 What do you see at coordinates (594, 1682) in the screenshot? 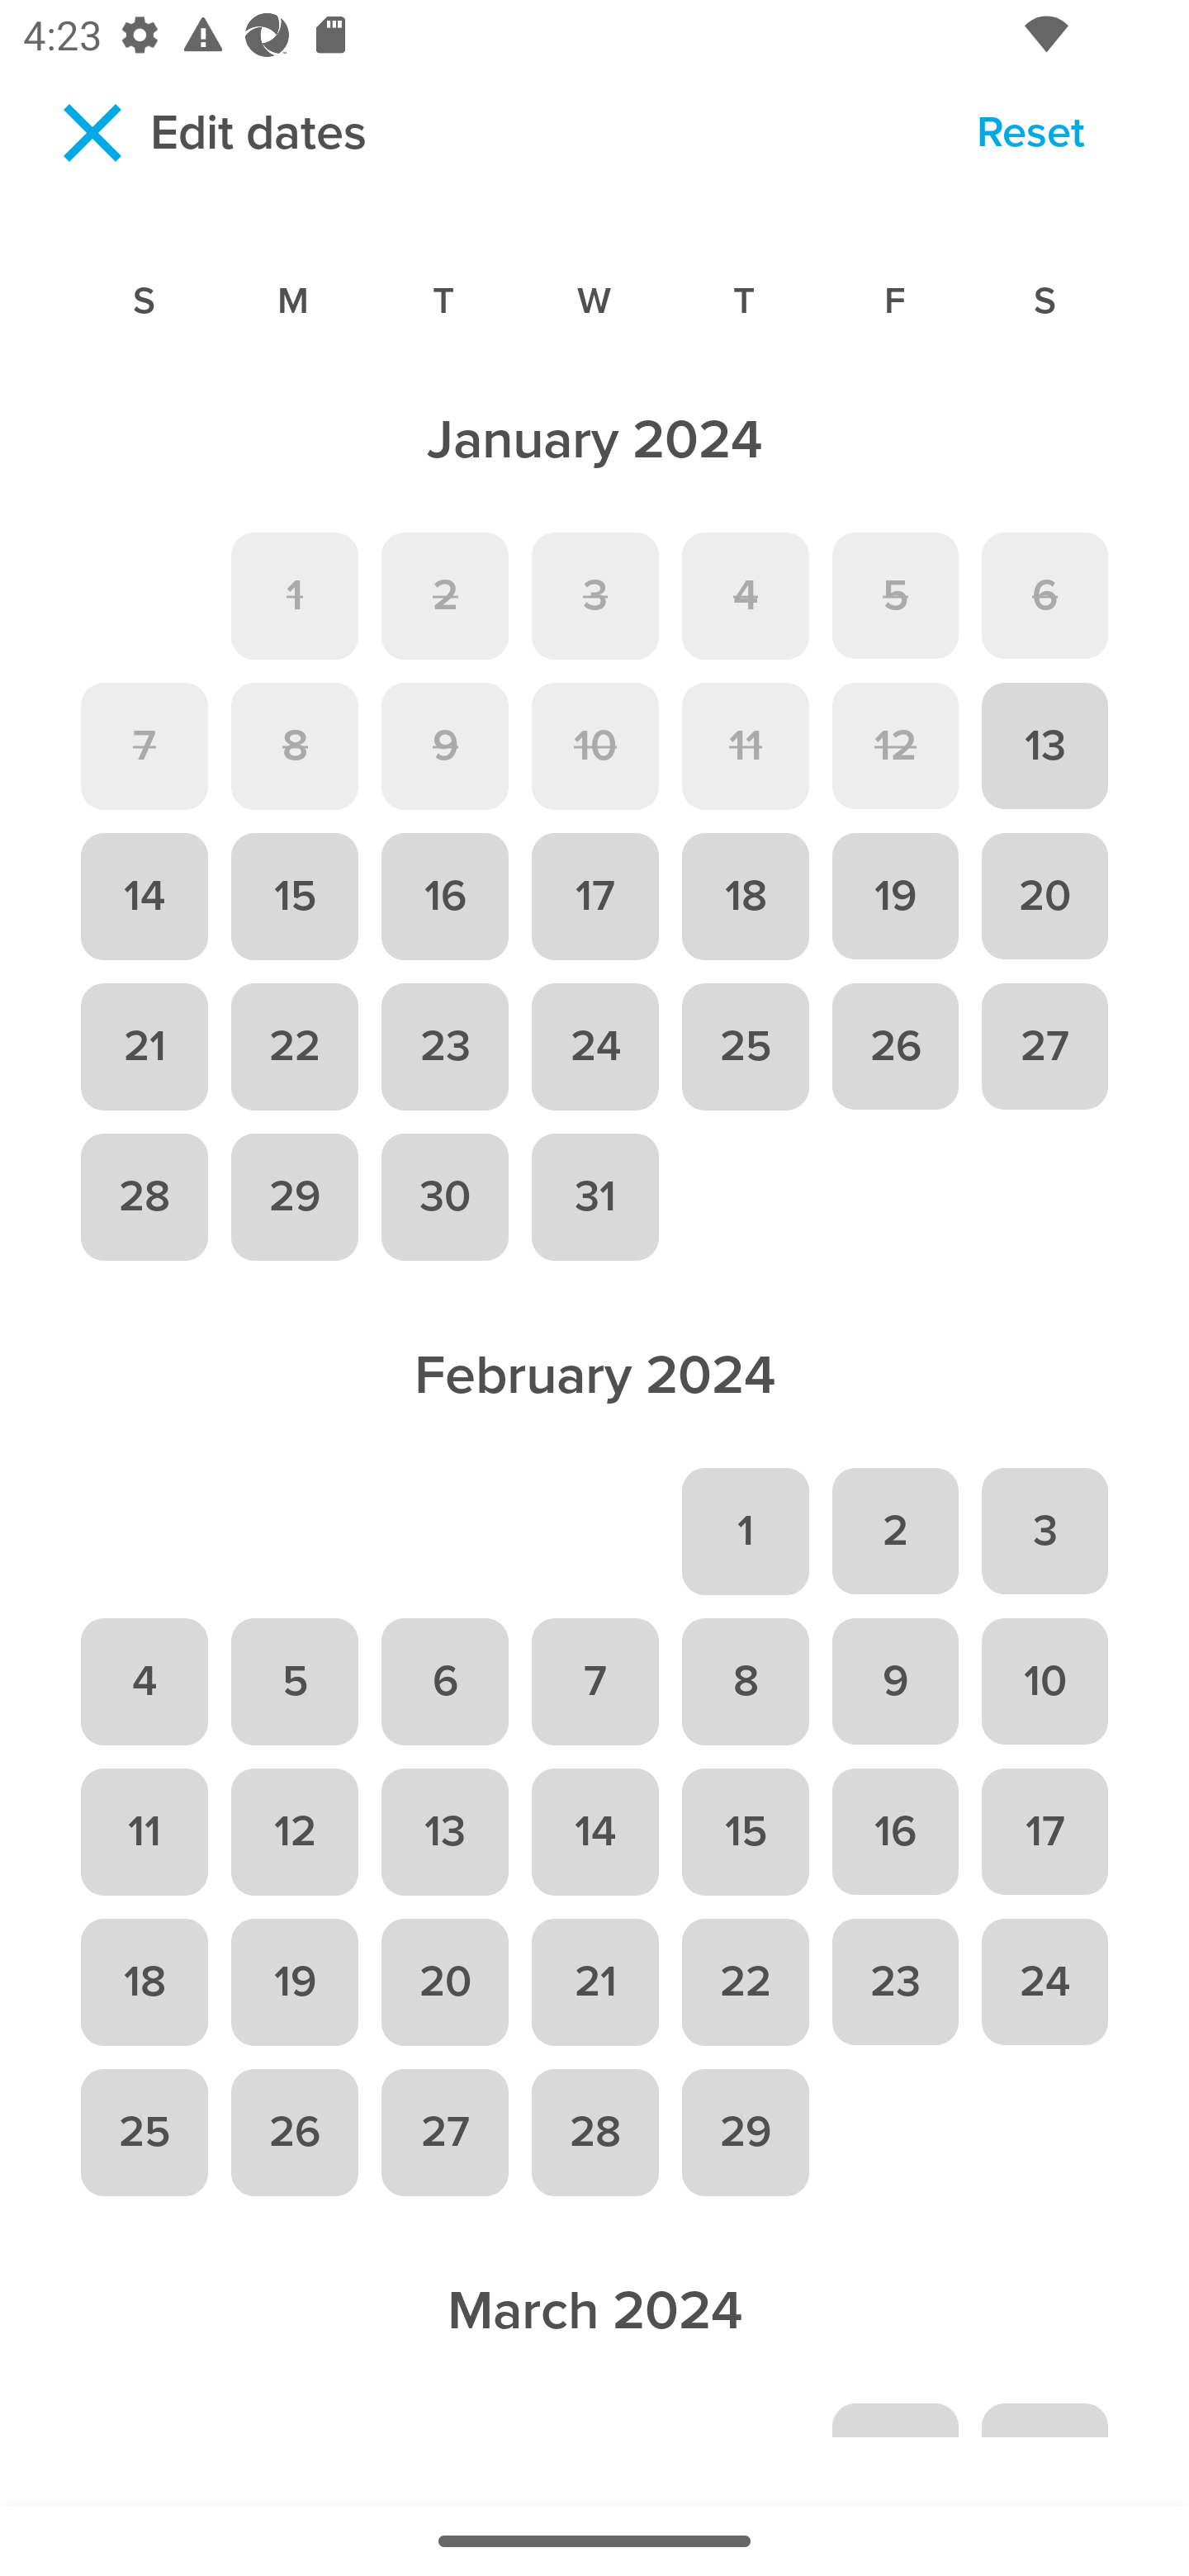
I see `7` at bounding box center [594, 1682].